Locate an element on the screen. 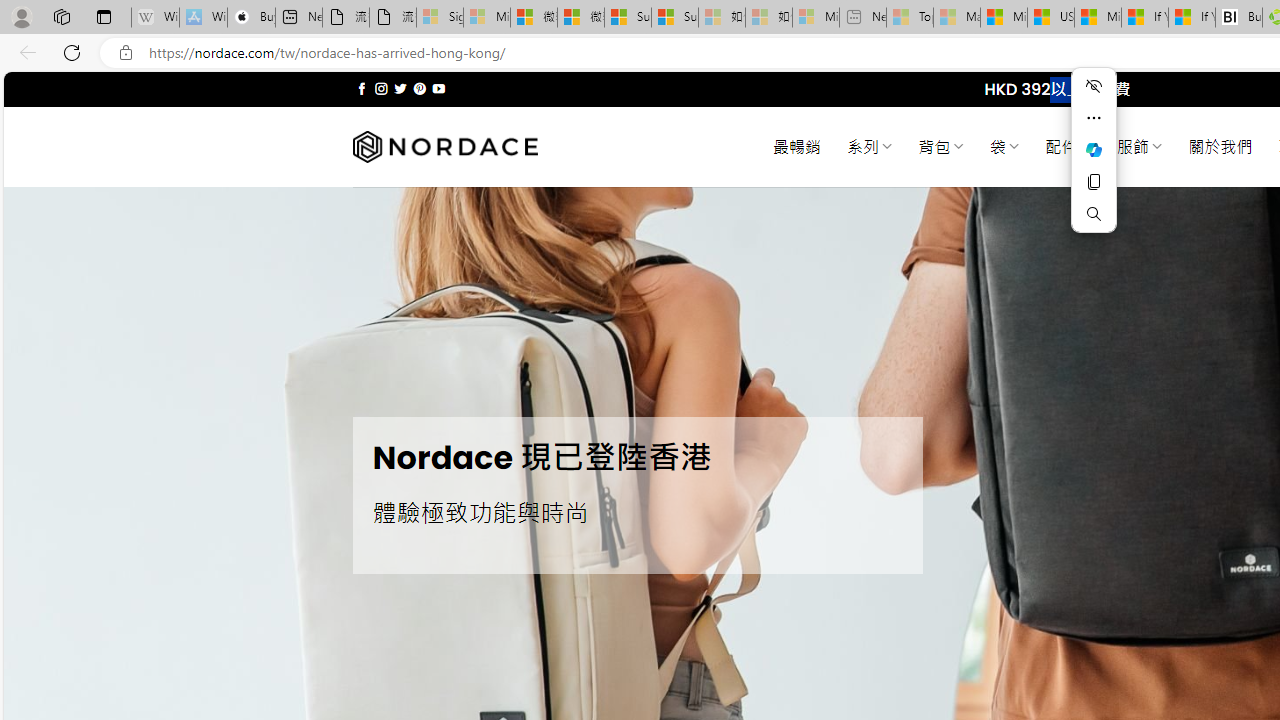  Follow on Twitter is located at coordinates (400, 88).